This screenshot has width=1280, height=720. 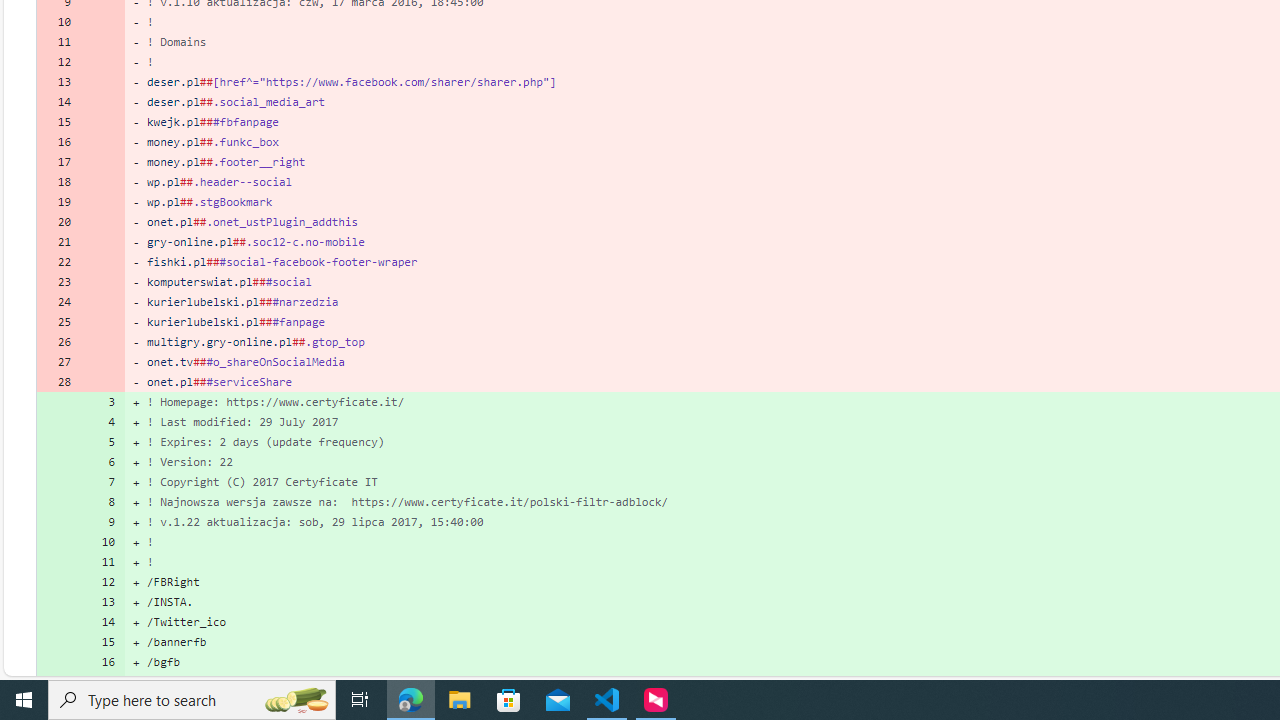 What do you see at coordinates (58, 681) in the screenshot?
I see `Class: blob-num blob-num-addition empty-cell` at bounding box center [58, 681].